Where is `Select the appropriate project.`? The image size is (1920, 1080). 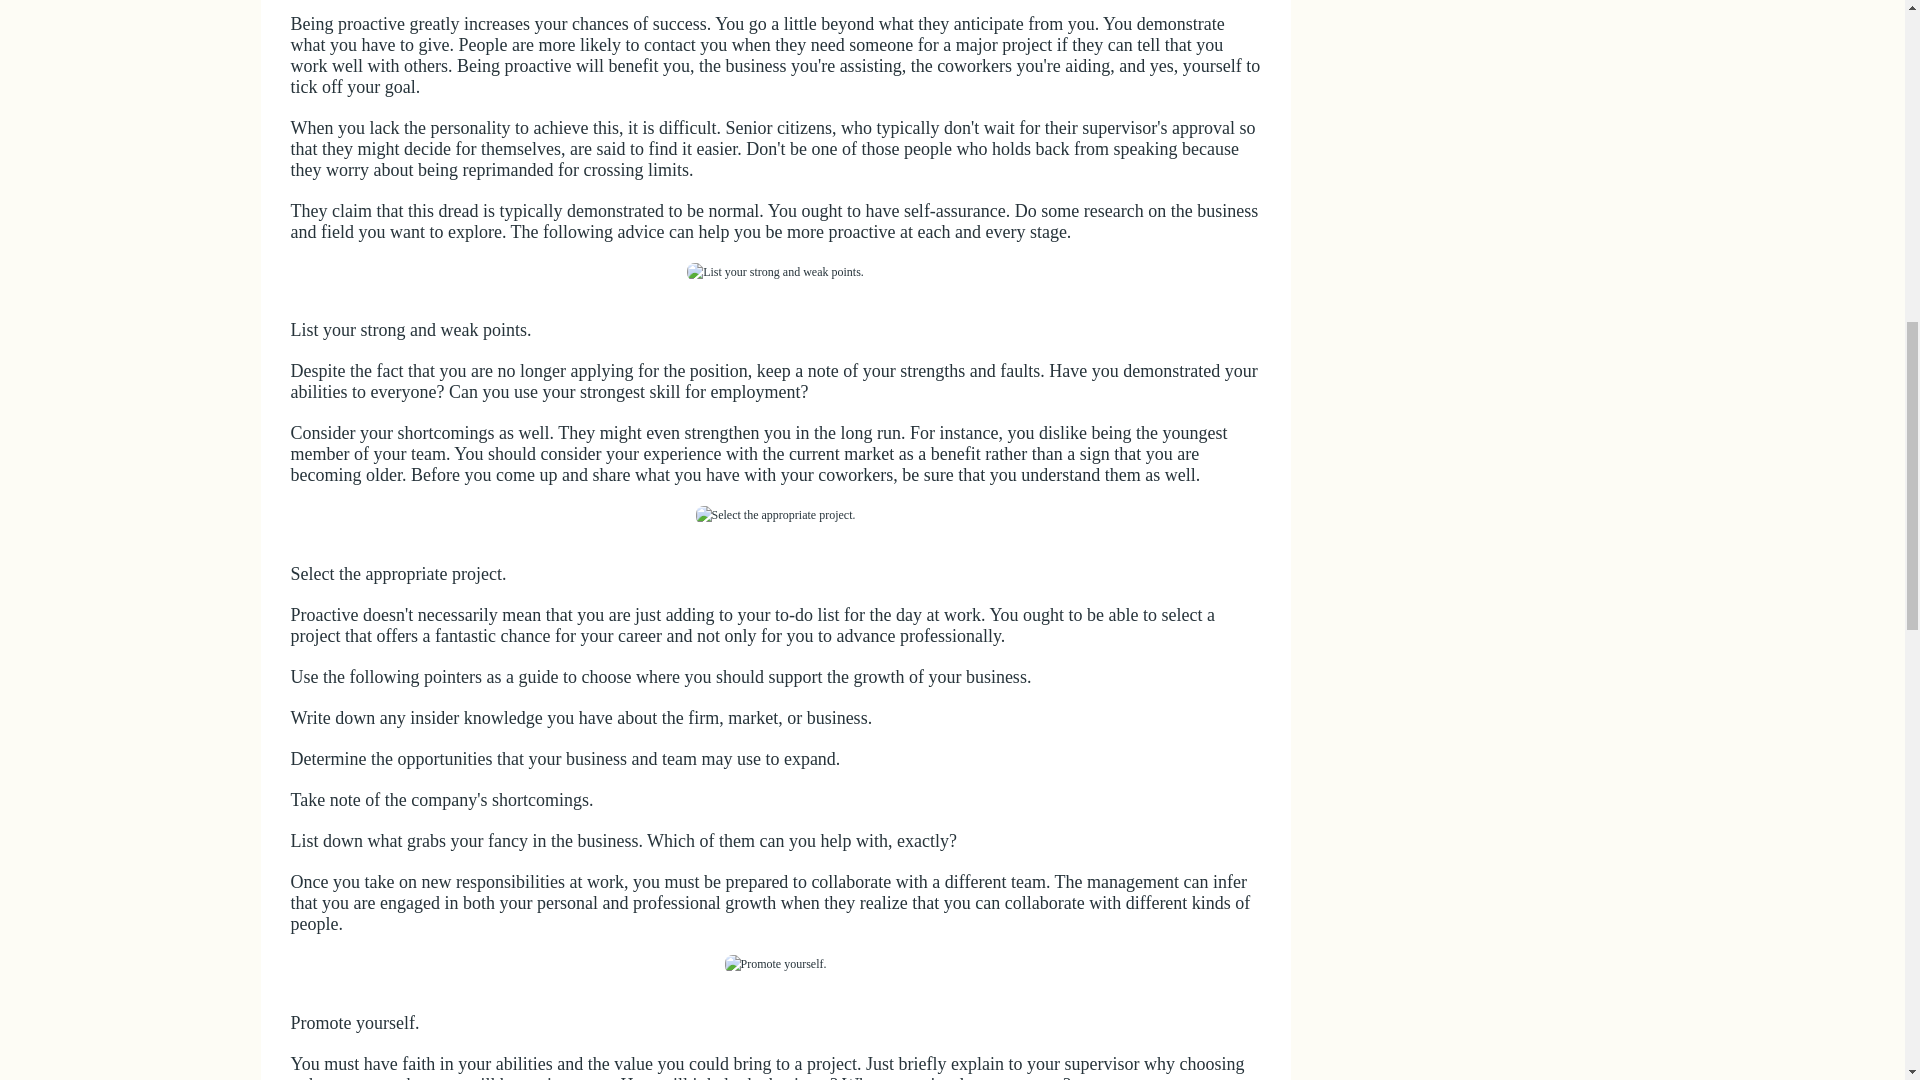
Select the appropriate project. is located at coordinates (776, 515).